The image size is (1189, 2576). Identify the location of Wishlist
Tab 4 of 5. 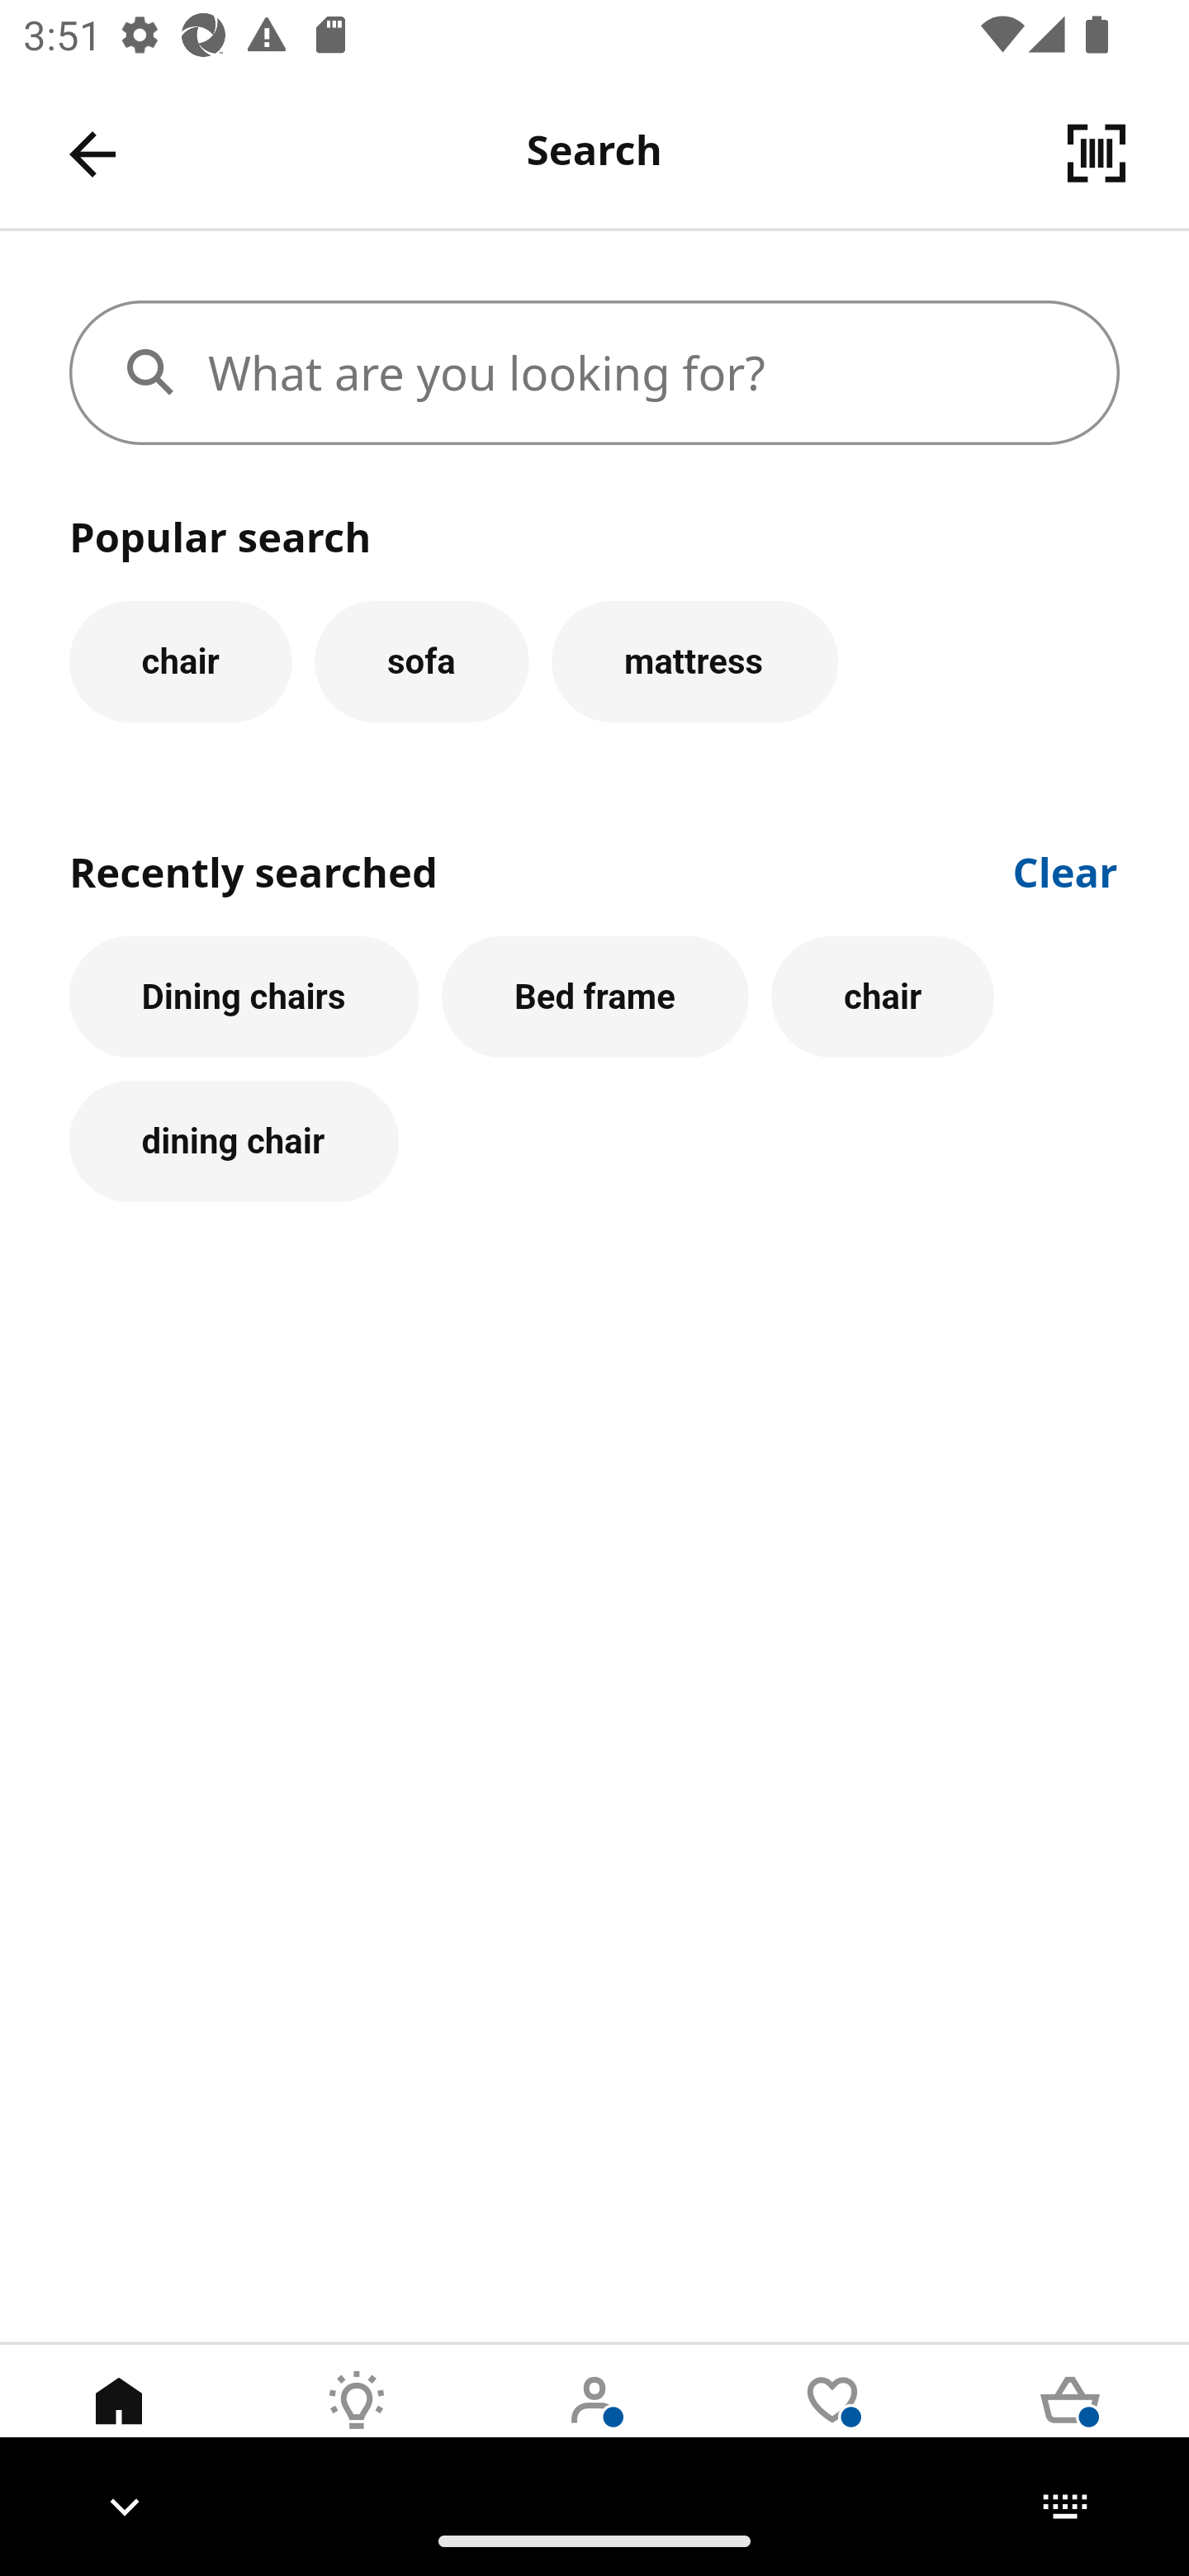
(832, 2425).